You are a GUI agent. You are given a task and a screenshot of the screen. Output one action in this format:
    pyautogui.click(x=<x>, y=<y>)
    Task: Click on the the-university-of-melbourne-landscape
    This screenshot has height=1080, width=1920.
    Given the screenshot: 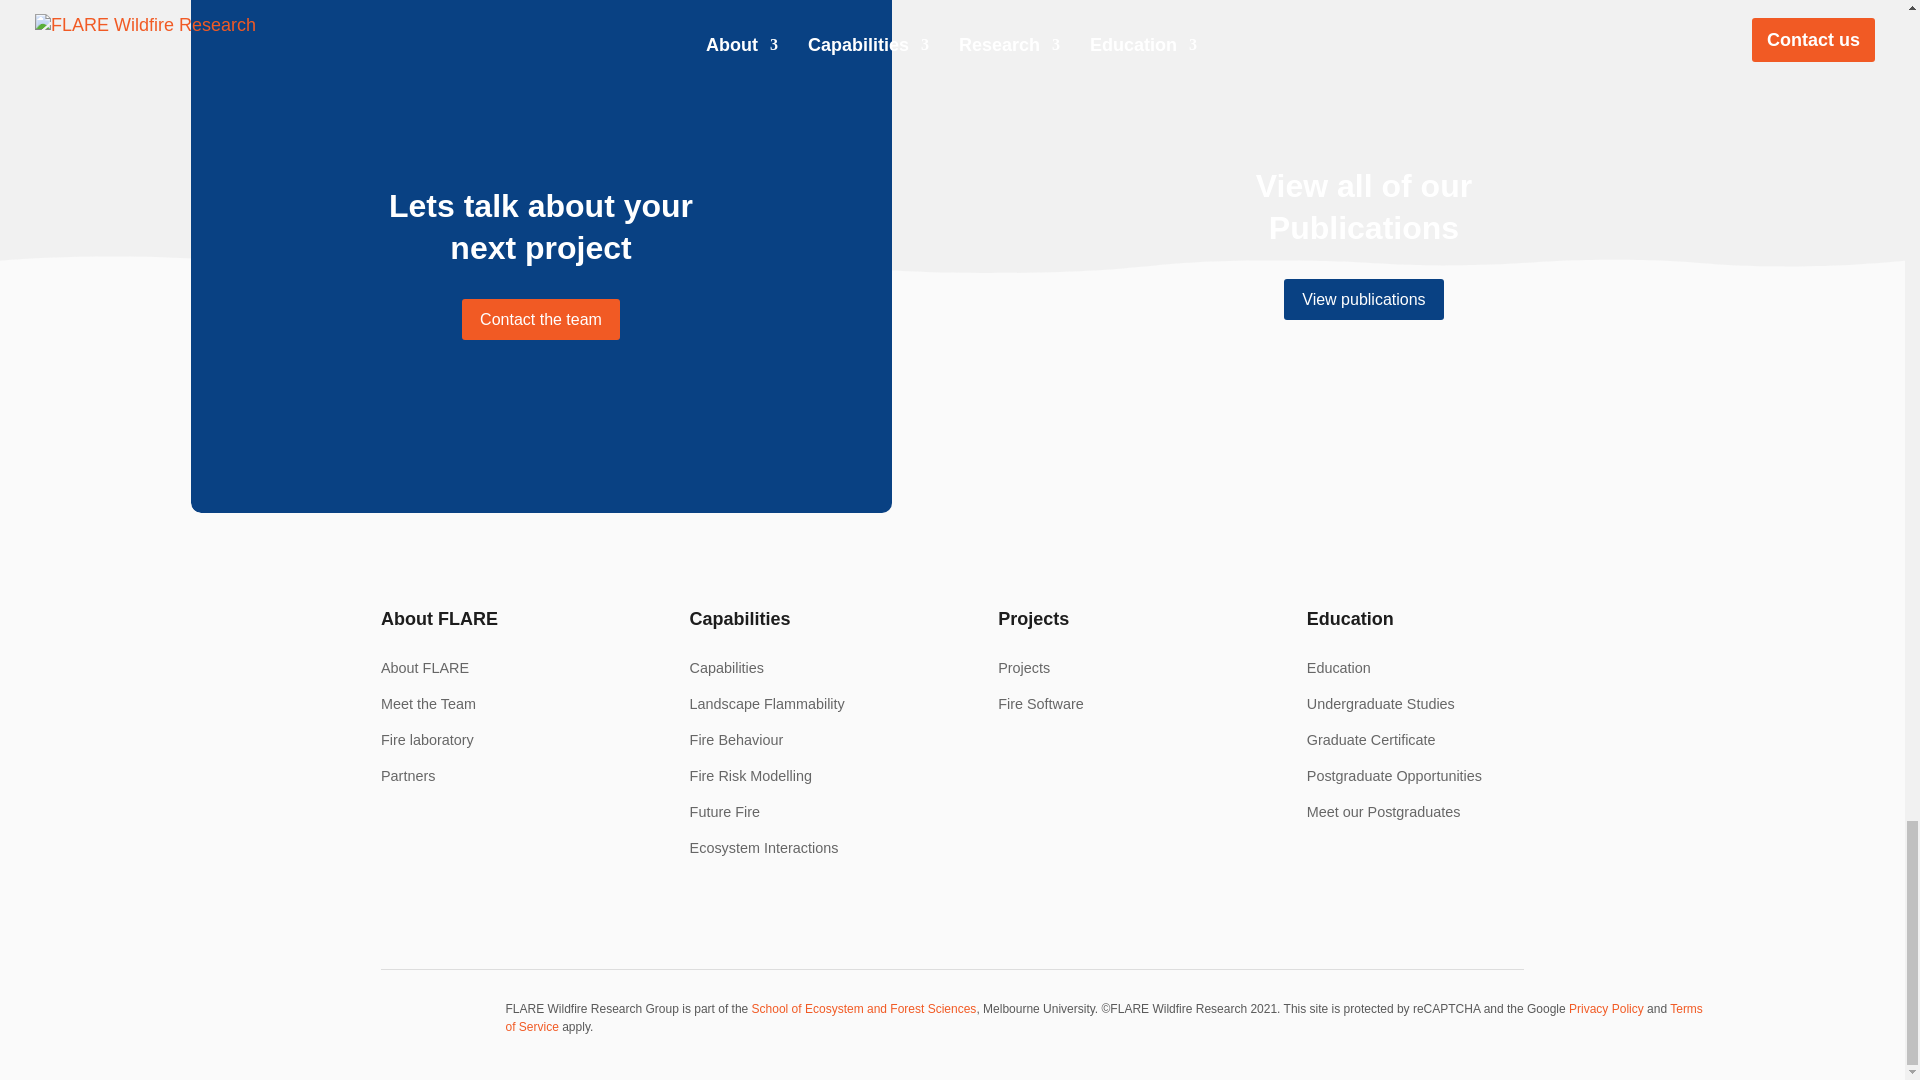 What is the action you would take?
    pyautogui.click(x=340, y=1024)
    